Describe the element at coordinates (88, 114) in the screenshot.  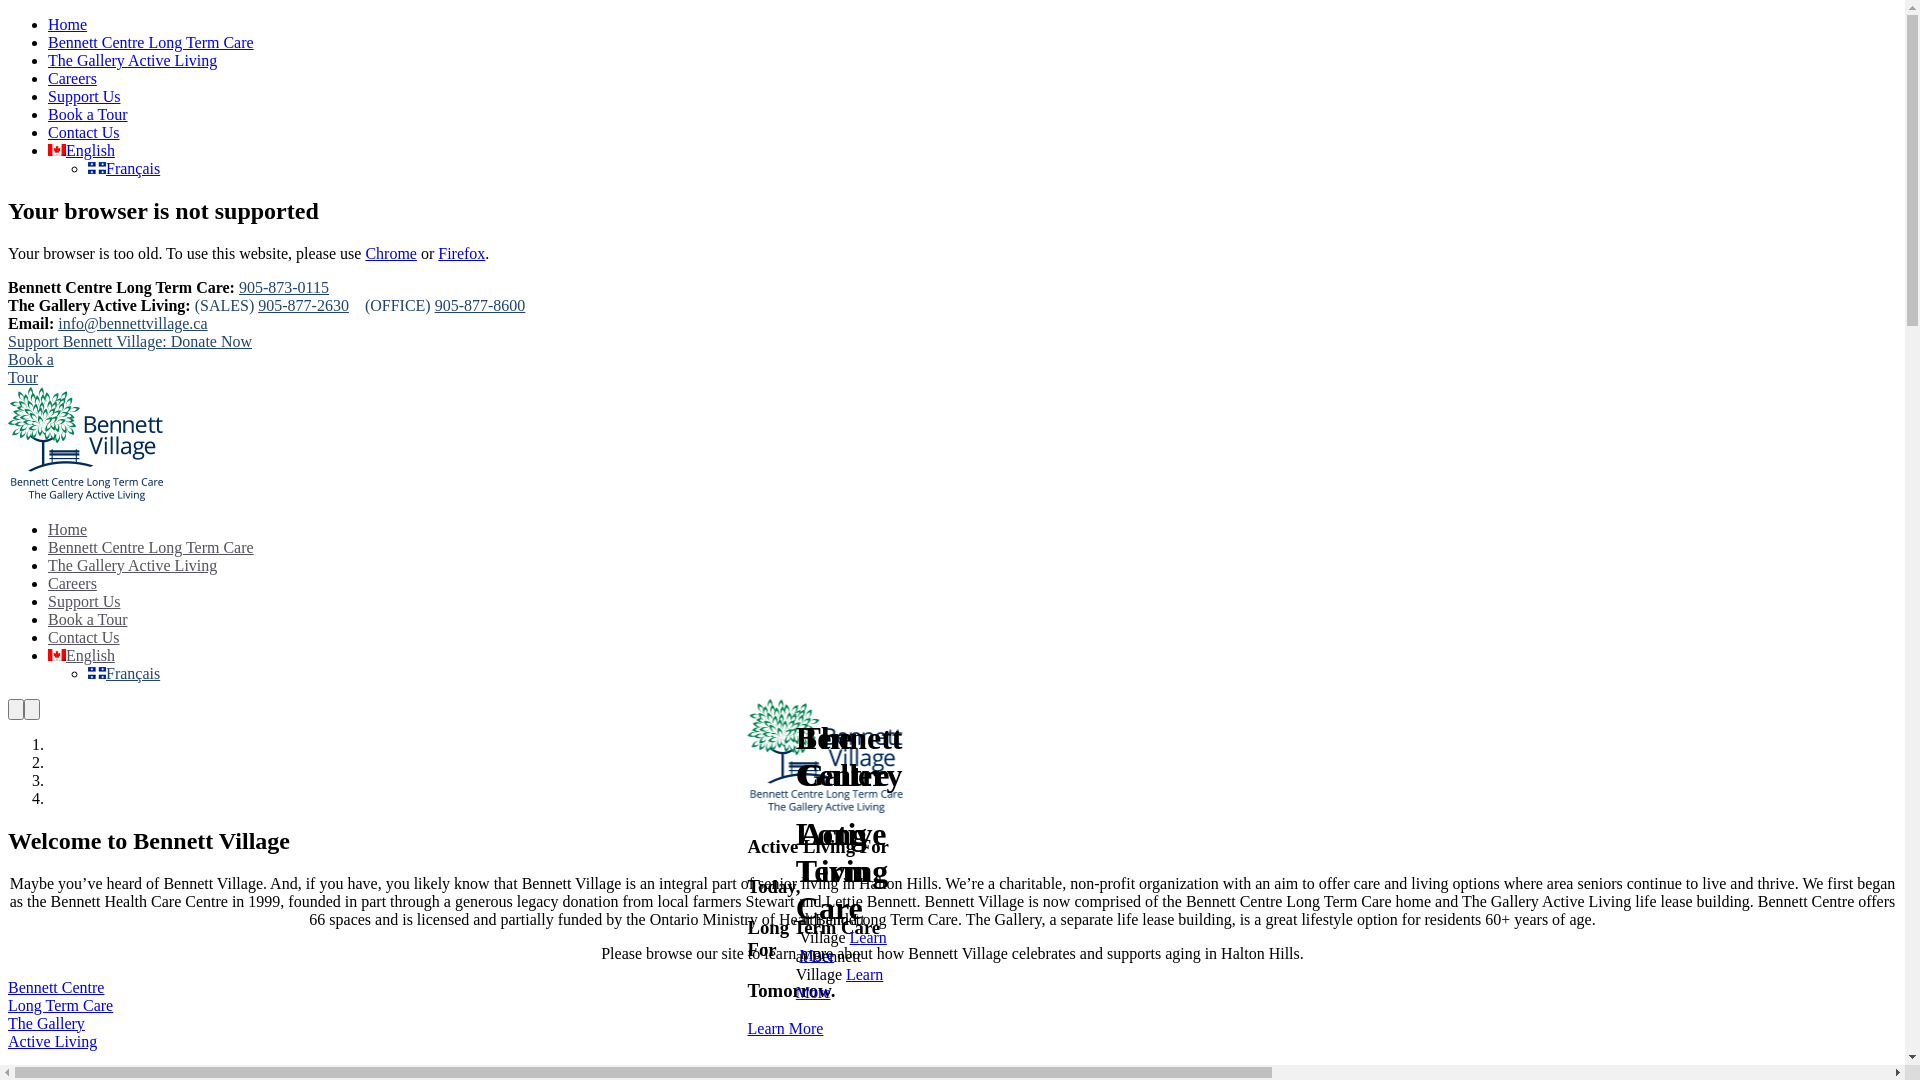
I see `Book a Tour` at that location.